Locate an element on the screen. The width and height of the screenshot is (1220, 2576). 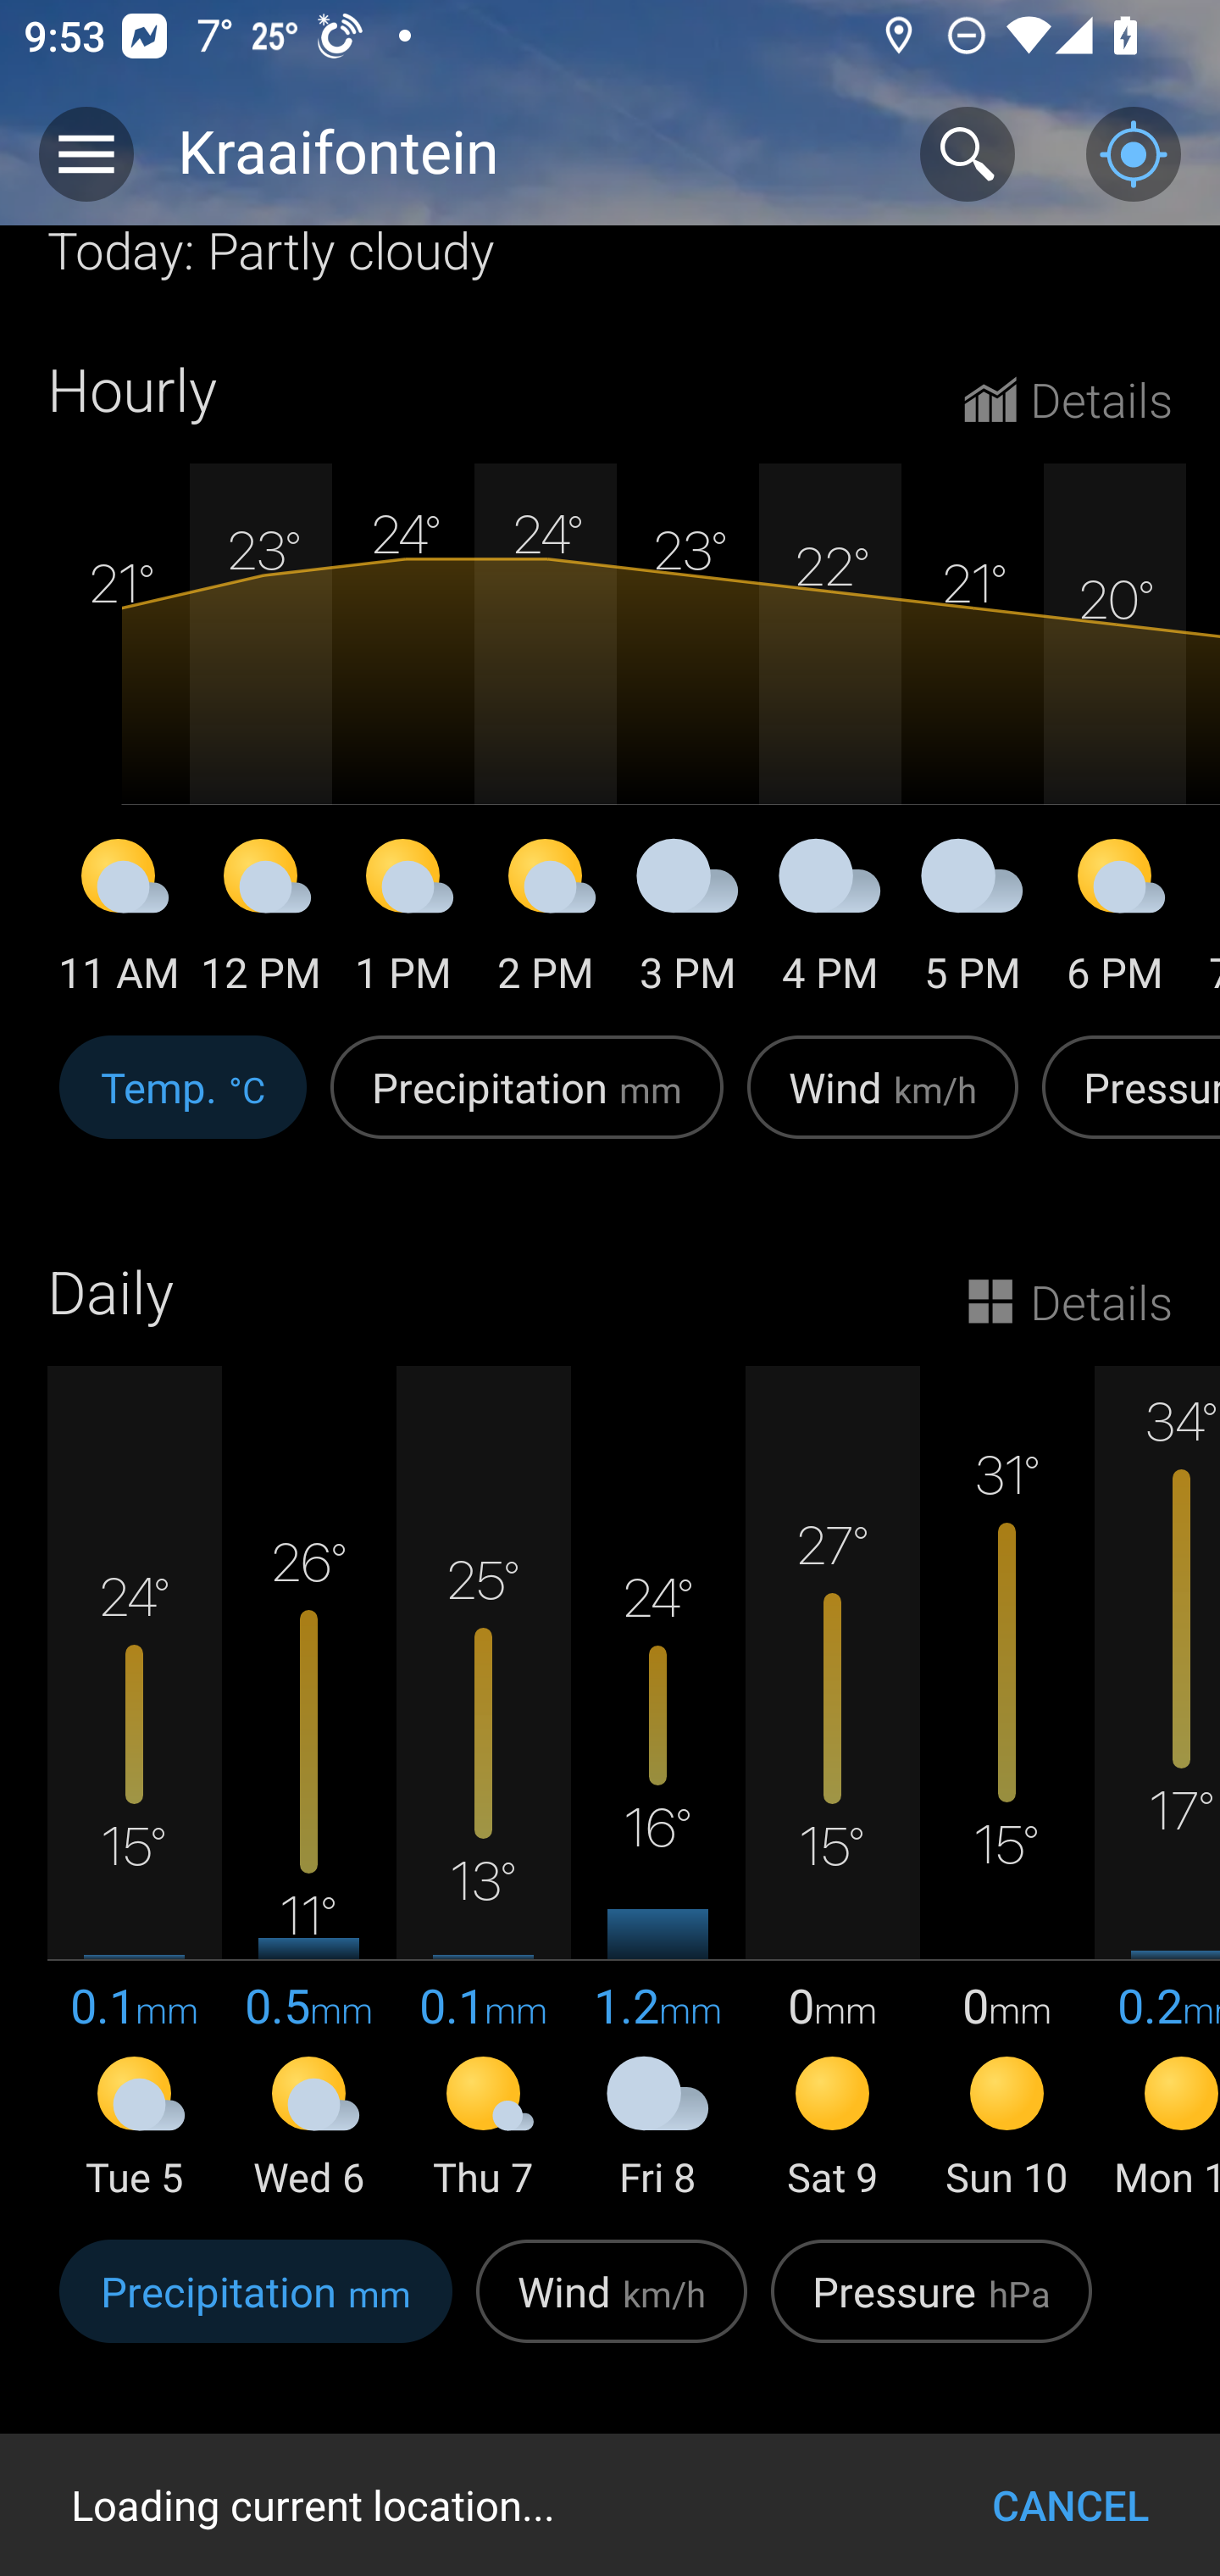
1 PM is located at coordinates (403, 920).